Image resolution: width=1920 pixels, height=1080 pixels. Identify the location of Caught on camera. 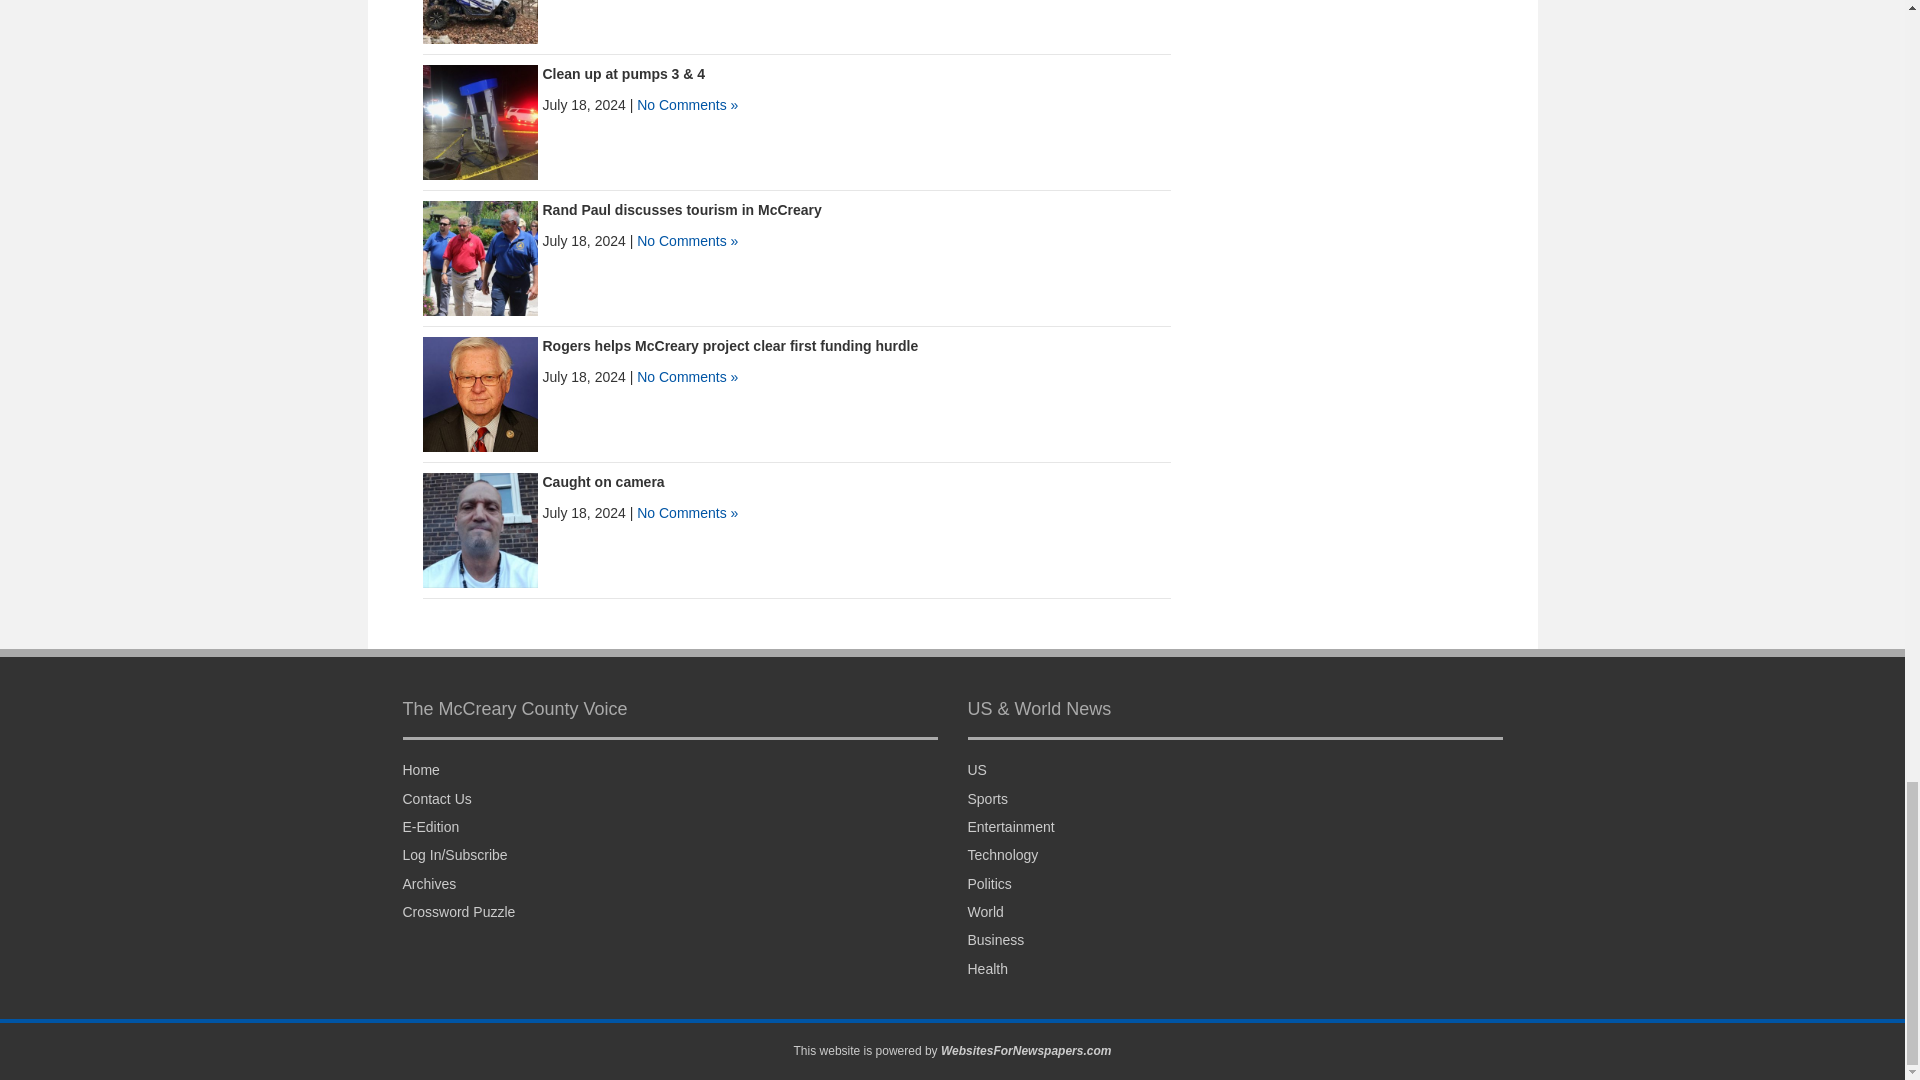
(480, 529).